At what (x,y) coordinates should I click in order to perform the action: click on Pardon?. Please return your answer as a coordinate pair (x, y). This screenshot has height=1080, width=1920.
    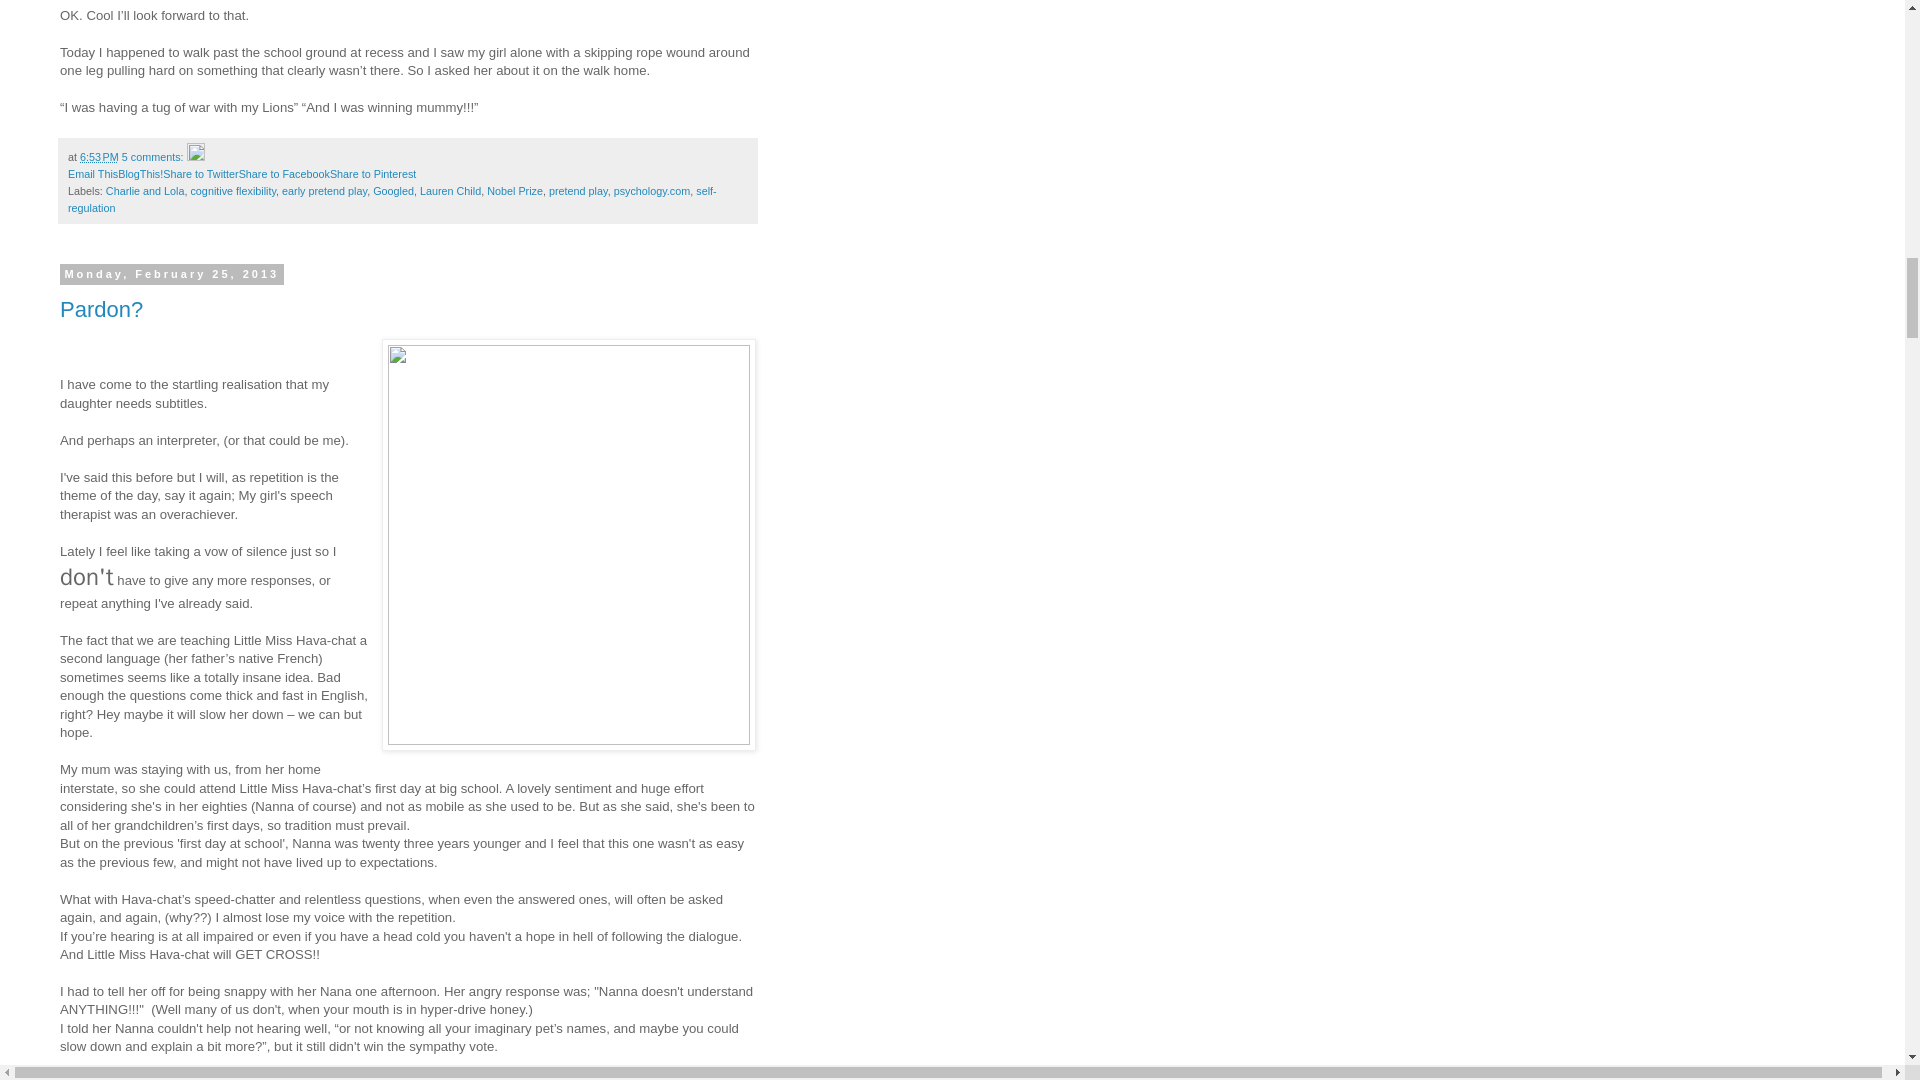
    Looking at the image, I should click on (100, 309).